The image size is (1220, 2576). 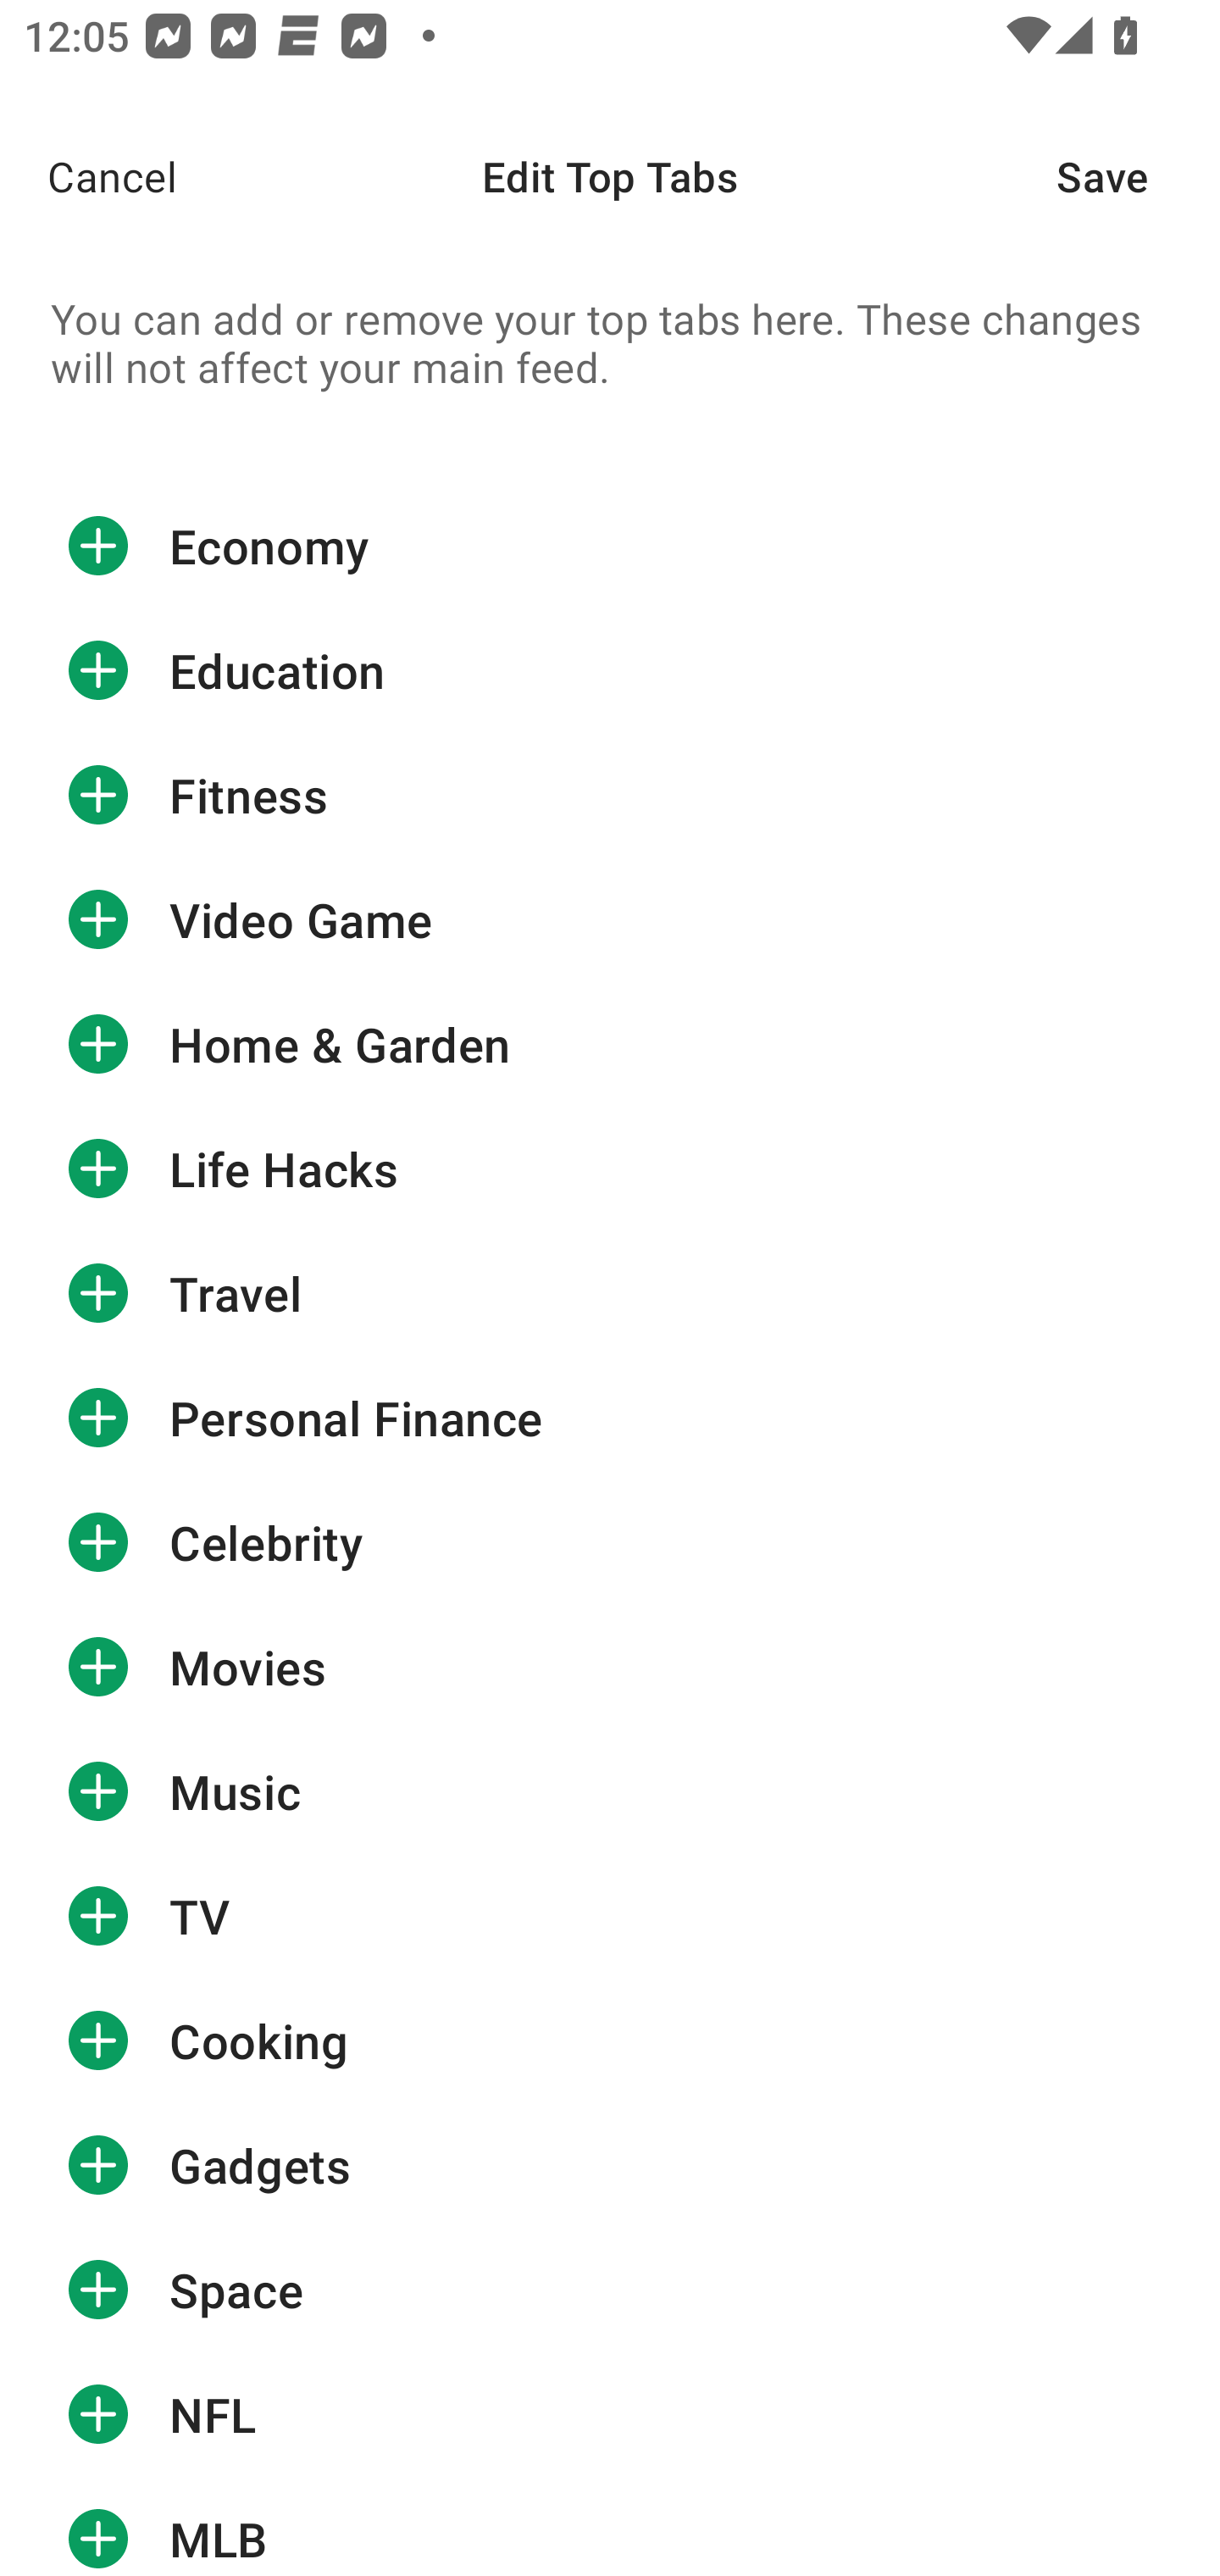 What do you see at coordinates (610, 1169) in the screenshot?
I see `Life Hacks` at bounding box center [610, 1169].